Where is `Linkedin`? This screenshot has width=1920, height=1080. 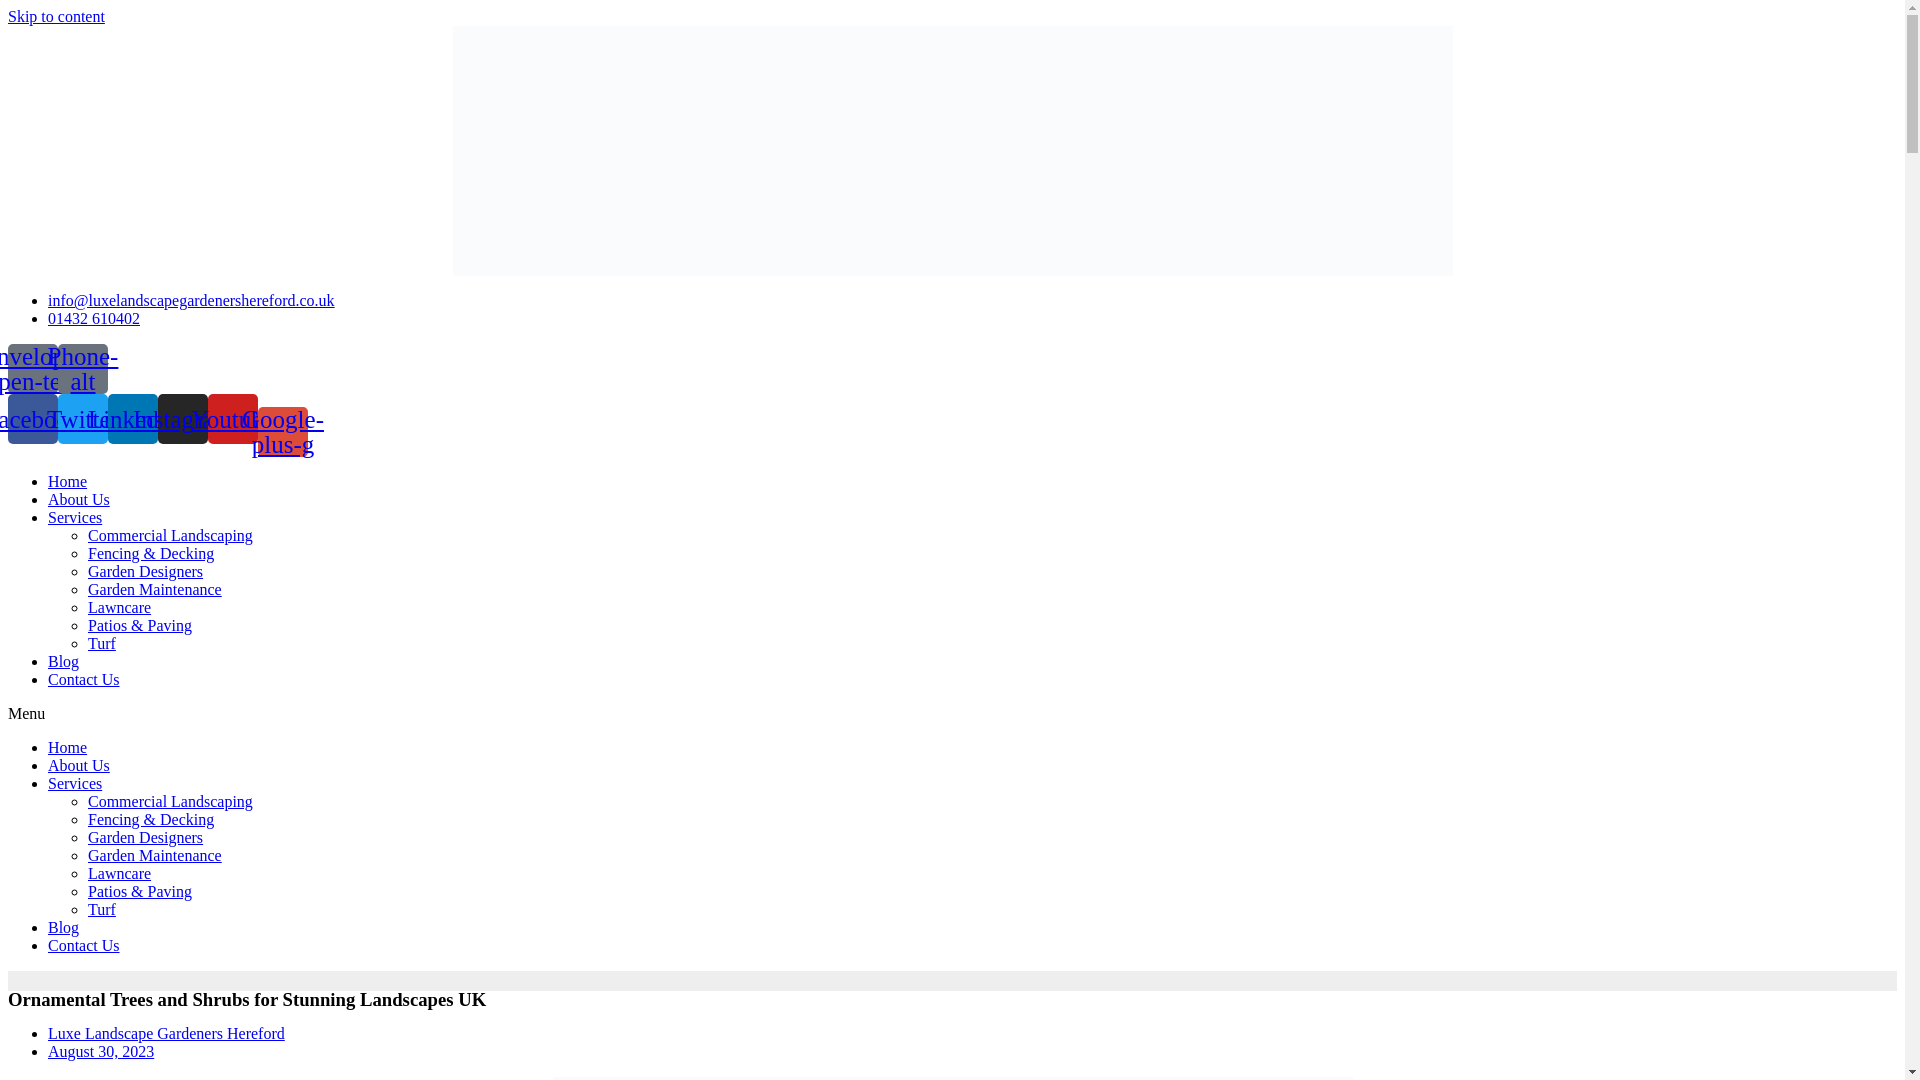 Linkedin is located at coordinates (132, 418).